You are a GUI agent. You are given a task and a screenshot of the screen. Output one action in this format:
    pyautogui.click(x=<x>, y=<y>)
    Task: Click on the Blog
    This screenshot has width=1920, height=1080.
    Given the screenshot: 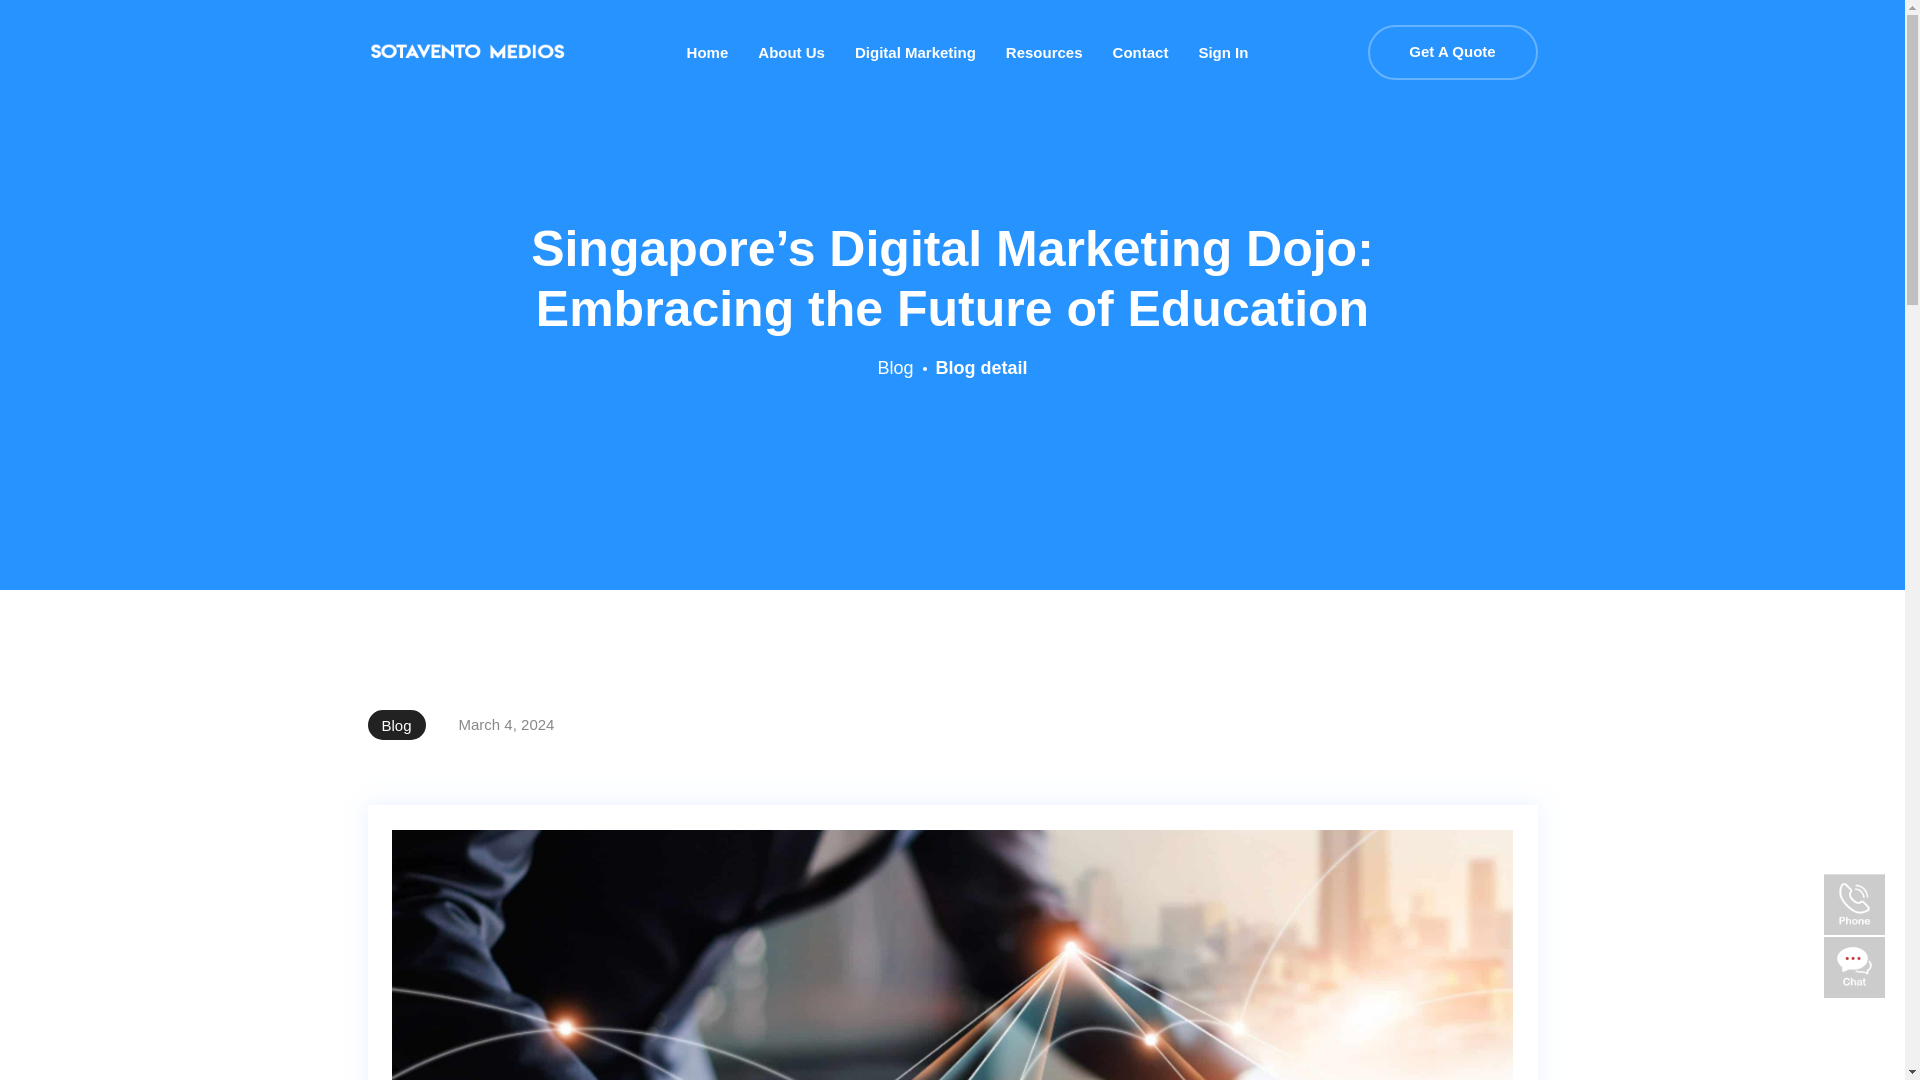 What is the action you would take?
    pyautogui.click(x=895, y=368)
    